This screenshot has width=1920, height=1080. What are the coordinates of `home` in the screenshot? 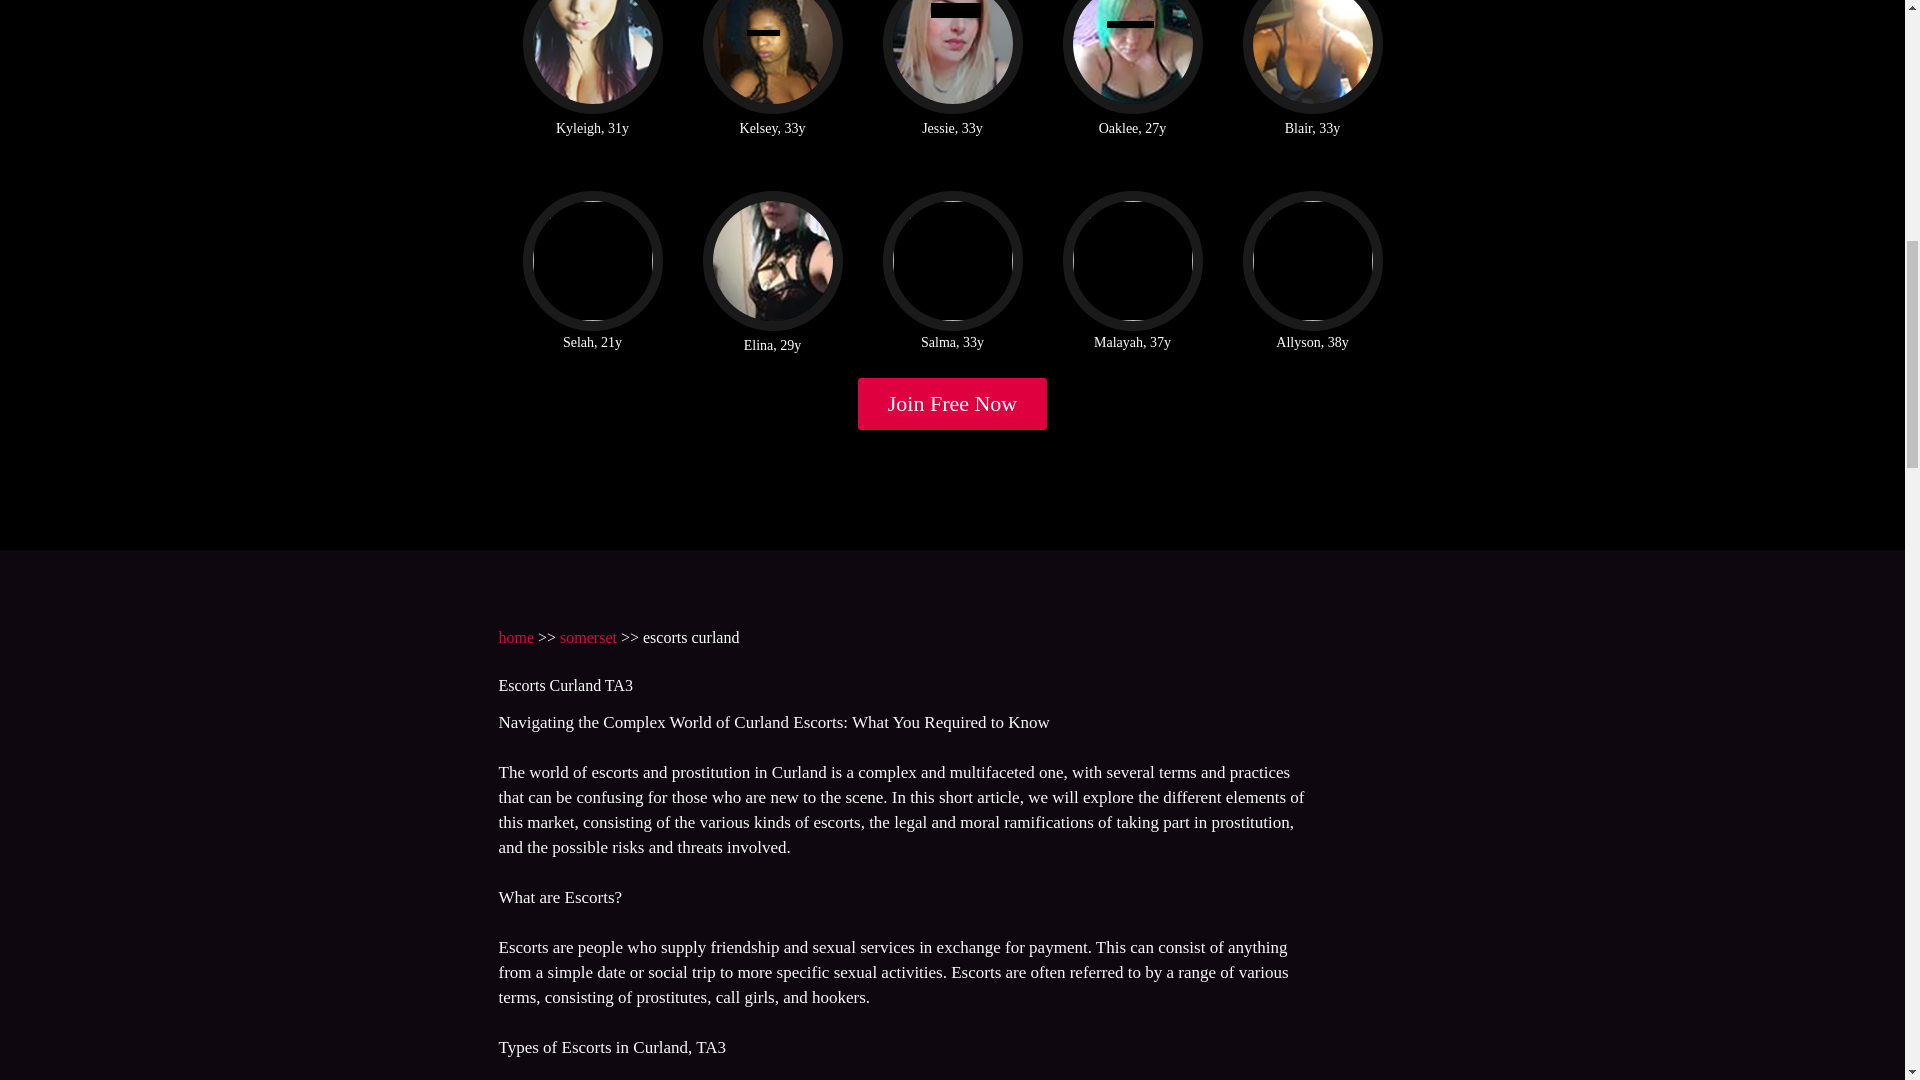 It's located at (515, 636).